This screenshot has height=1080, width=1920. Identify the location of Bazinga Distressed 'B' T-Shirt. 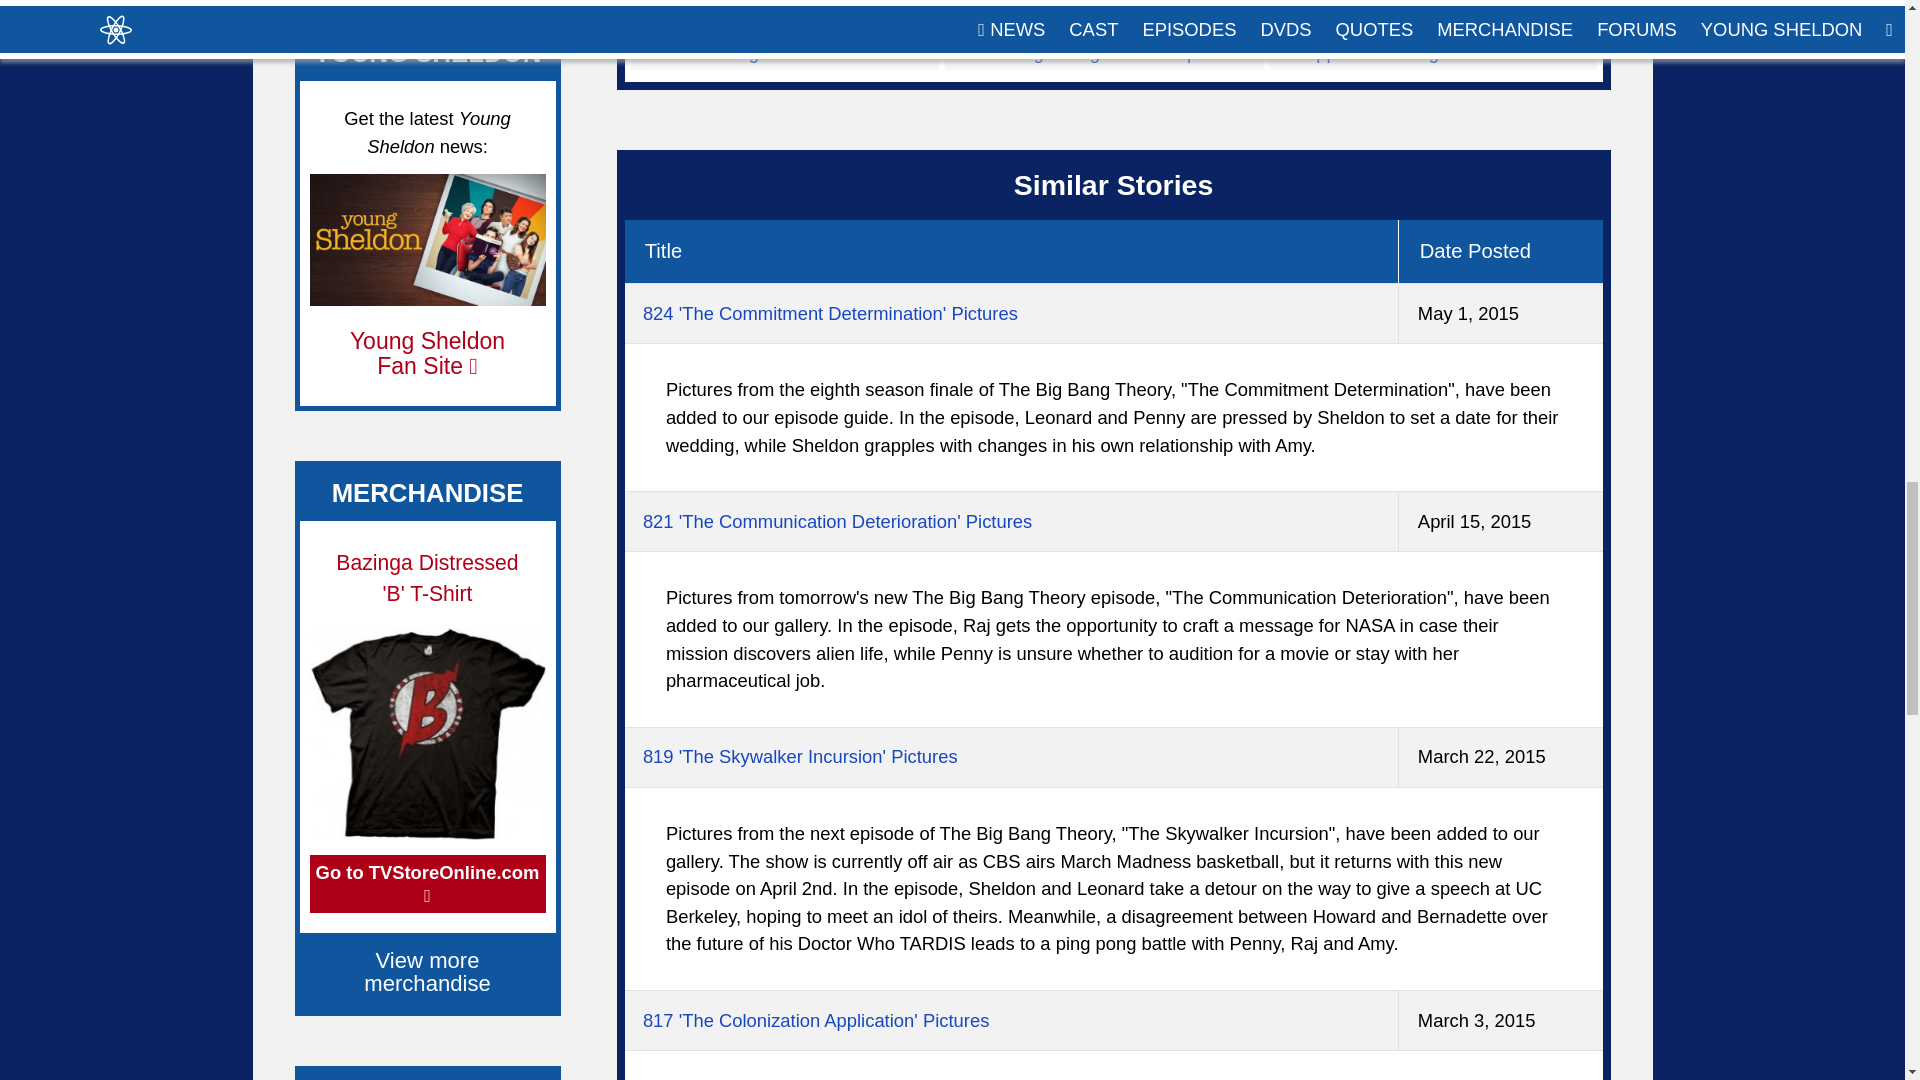
(427, 578).